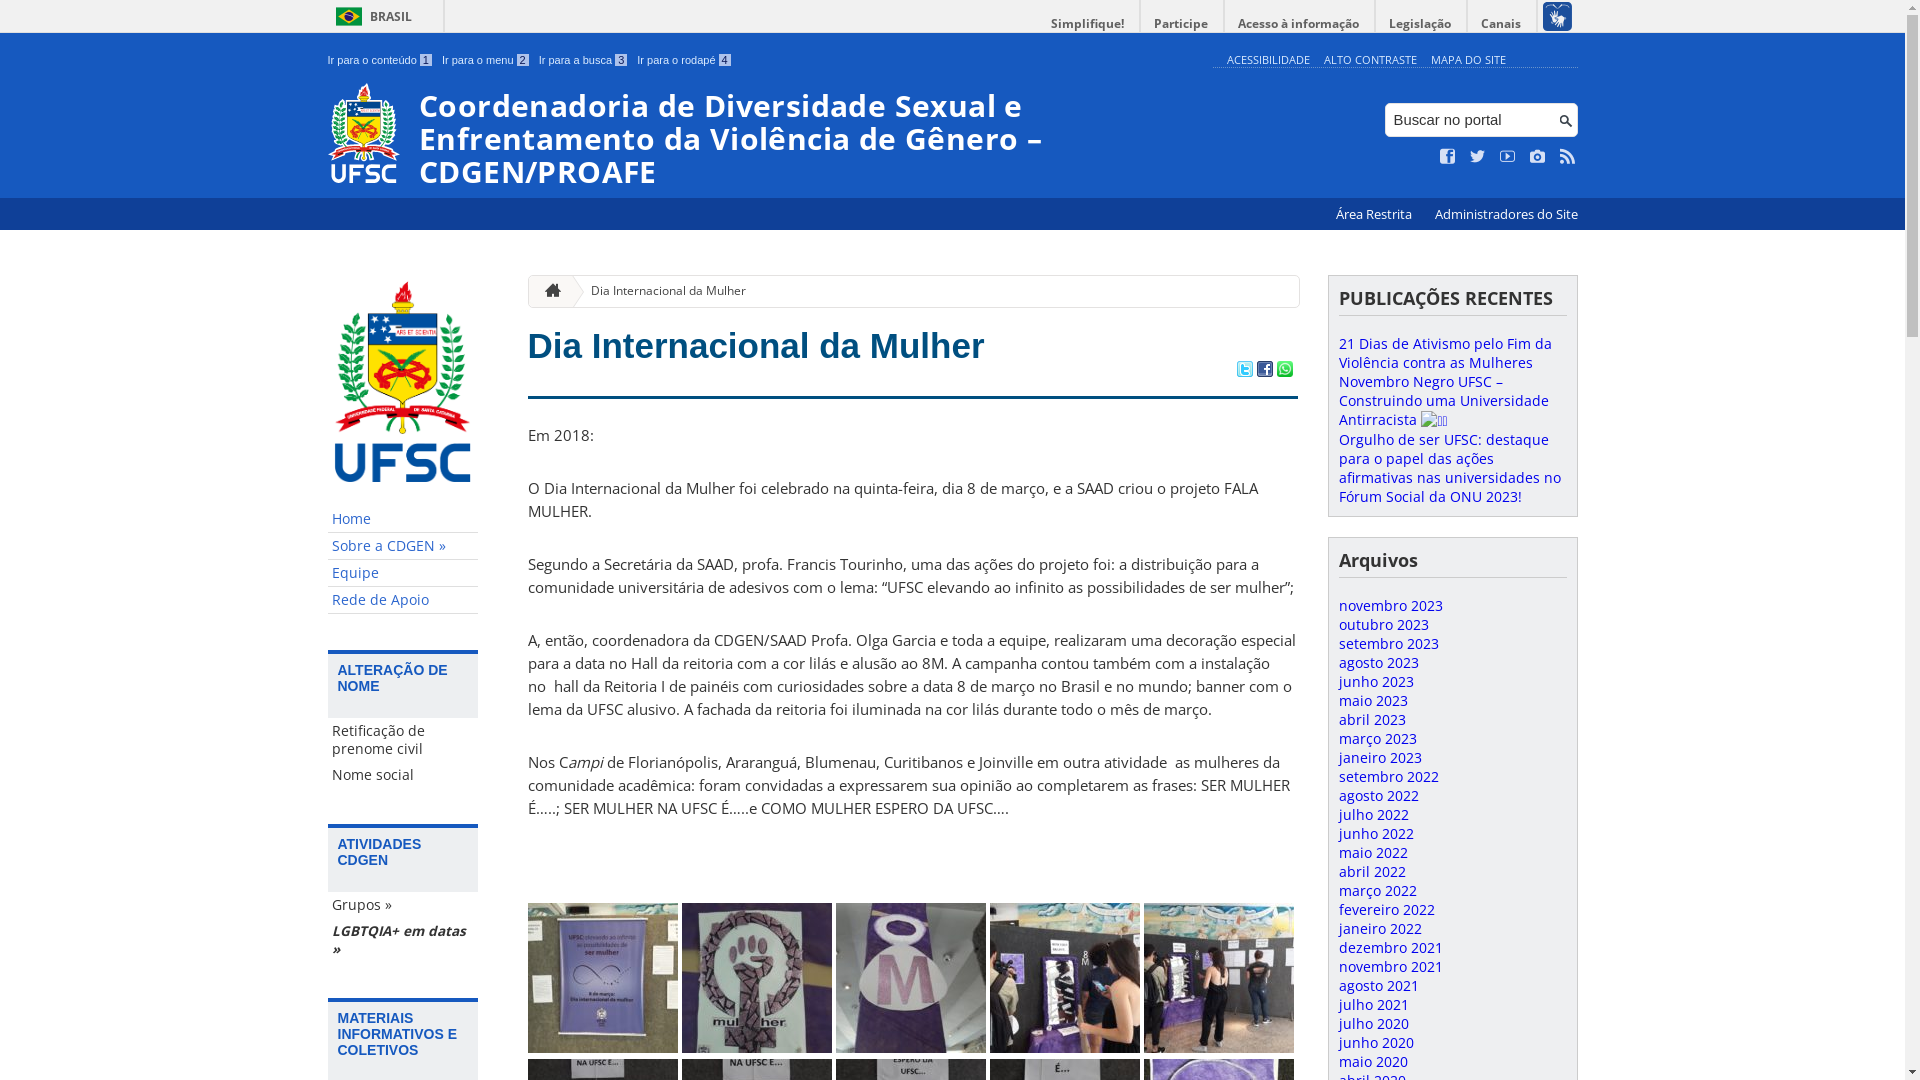  What do you see at coordinates (1390, 966) in the screenshot?
I see `novembro 2021` at bounding box center [1390, 966].